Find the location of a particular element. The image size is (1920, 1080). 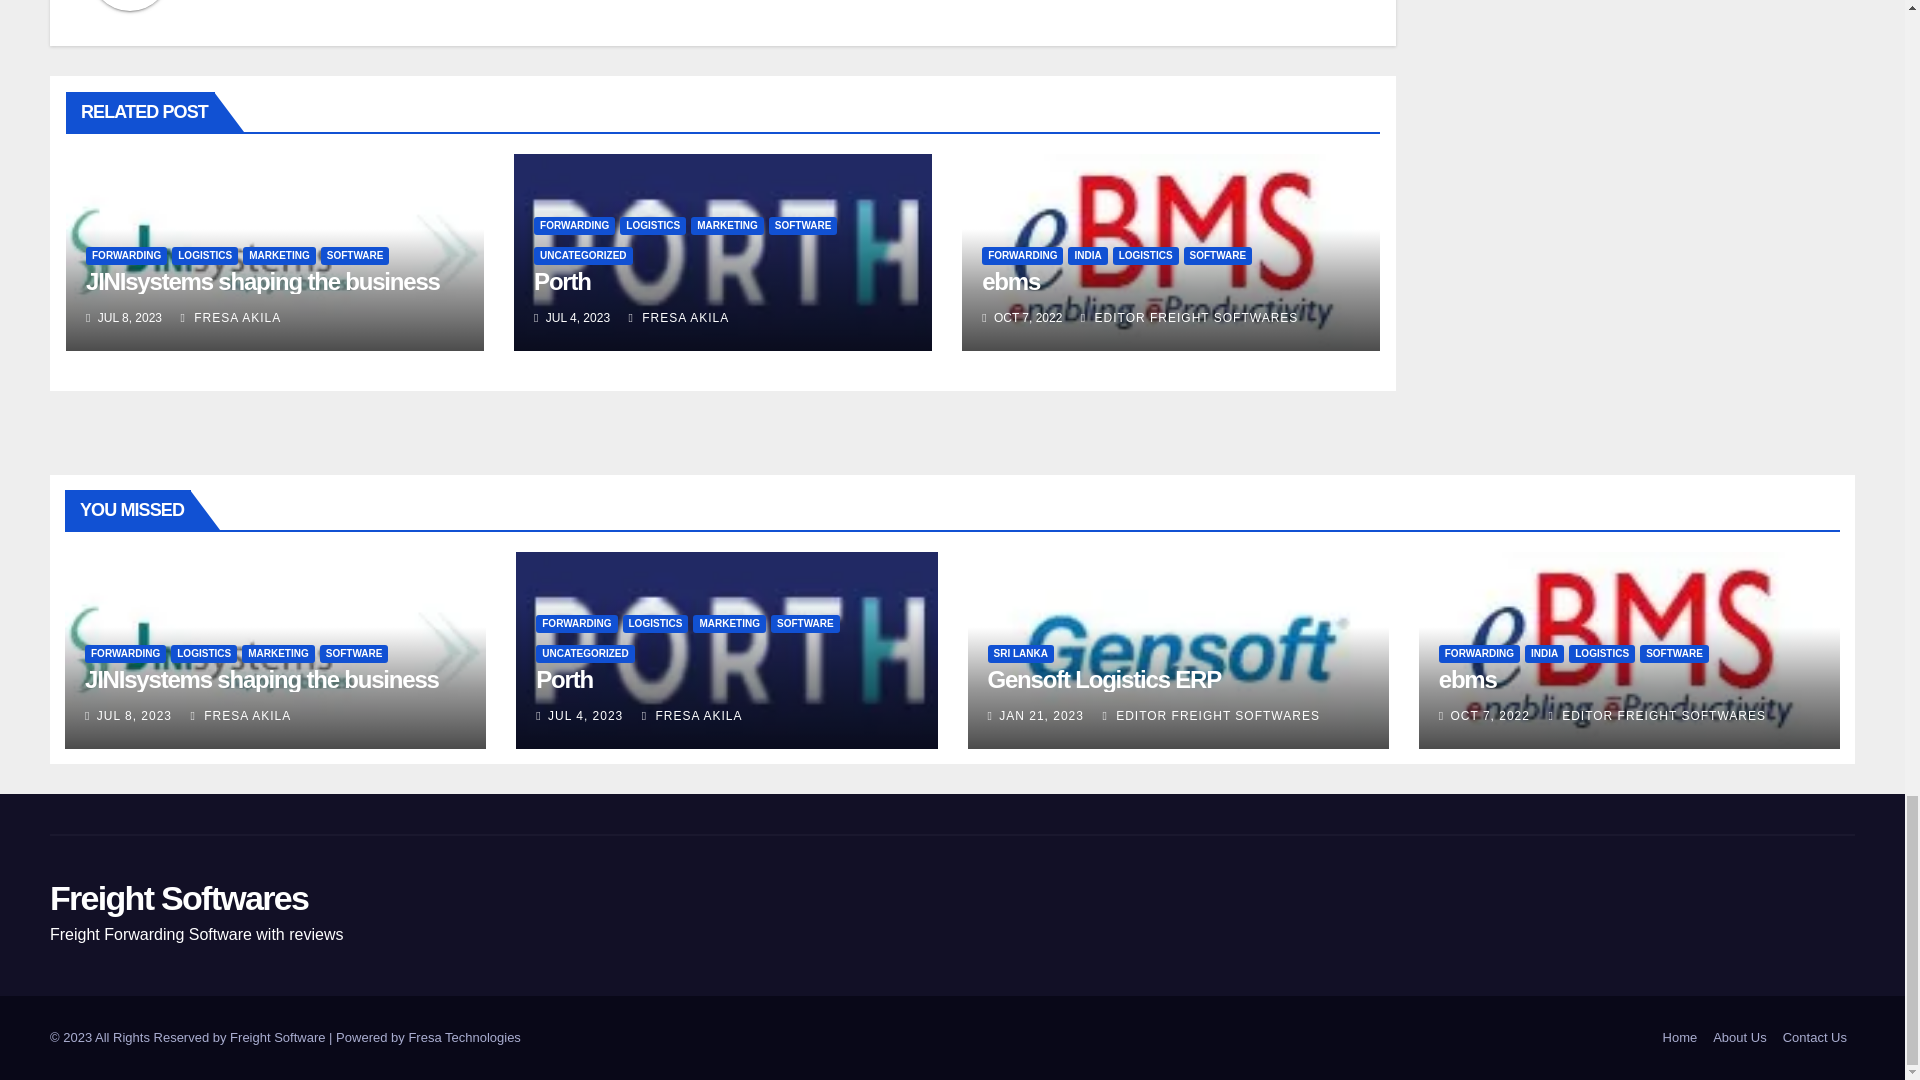

Permalink to: JINIsystems shaping the business is located at coordinates (262, 280).